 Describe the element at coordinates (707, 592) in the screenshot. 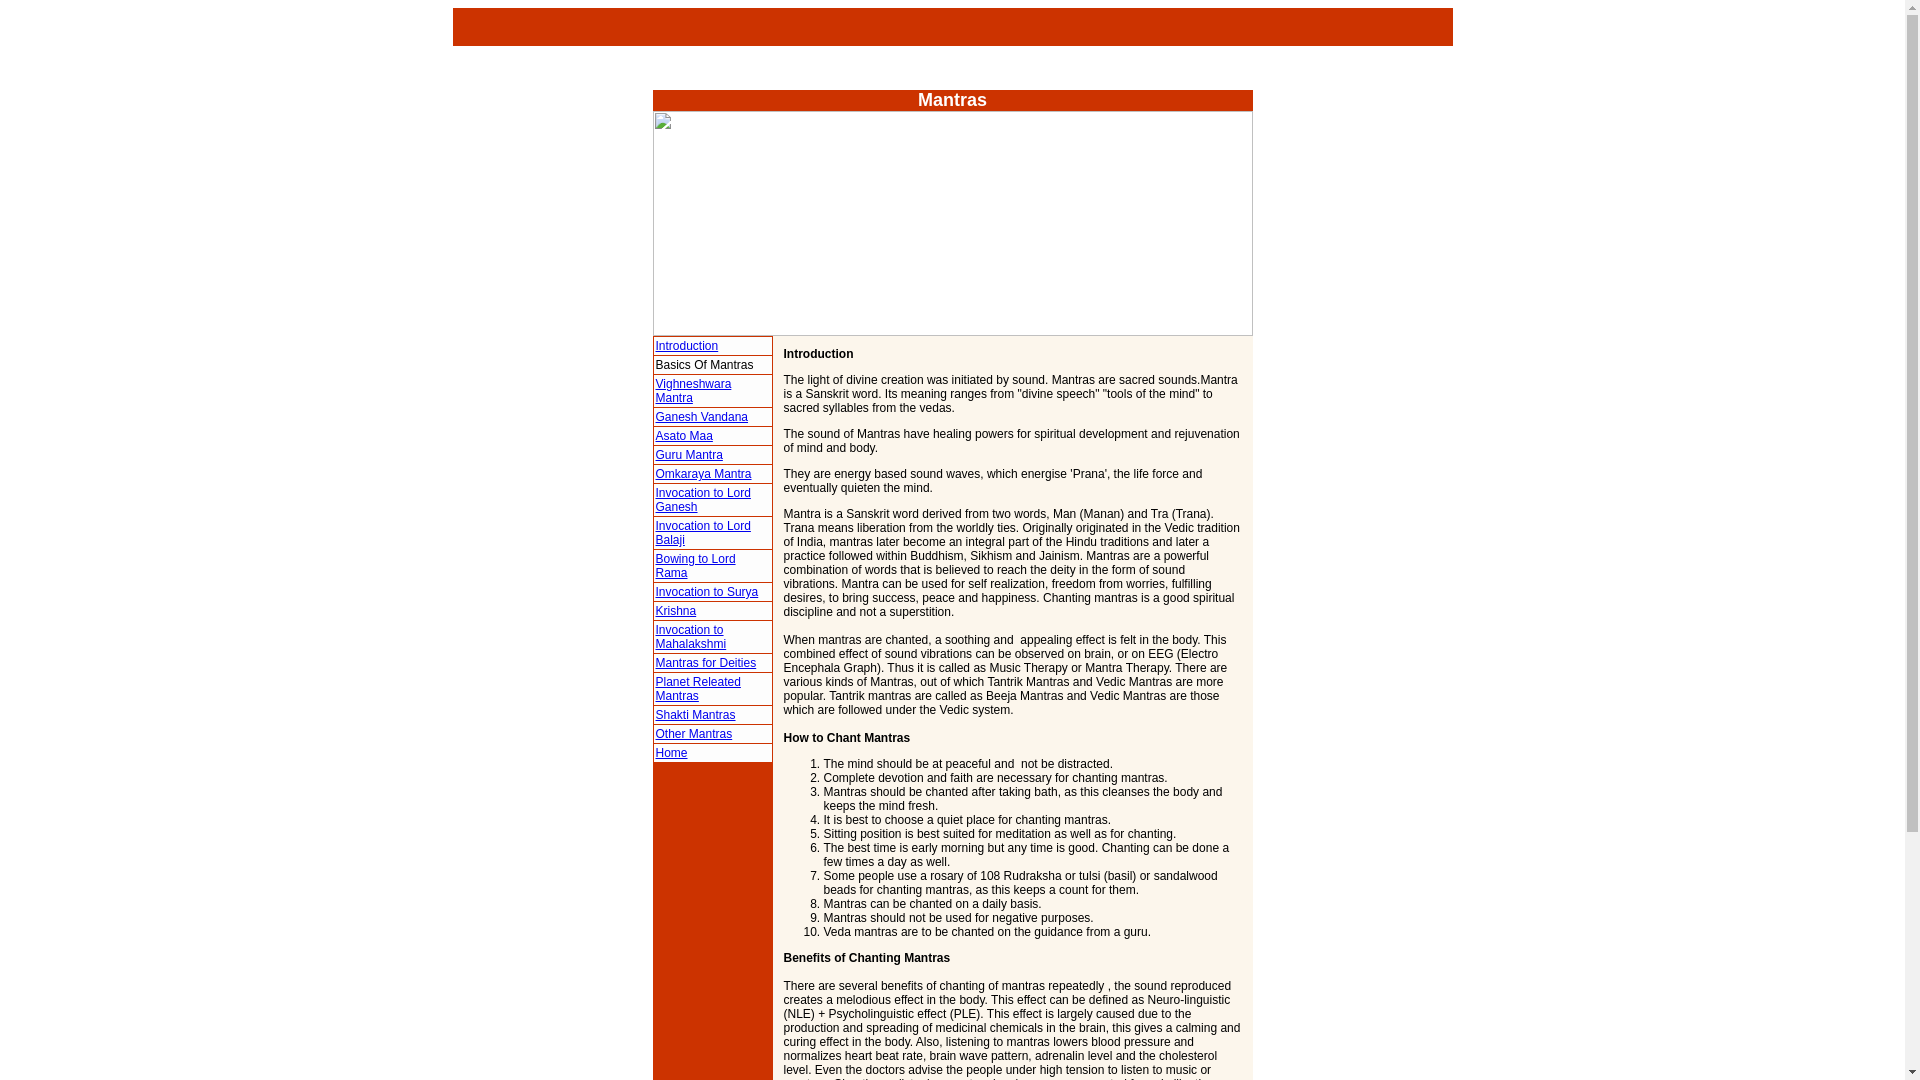

I see `Invocation to Surya` at that location.